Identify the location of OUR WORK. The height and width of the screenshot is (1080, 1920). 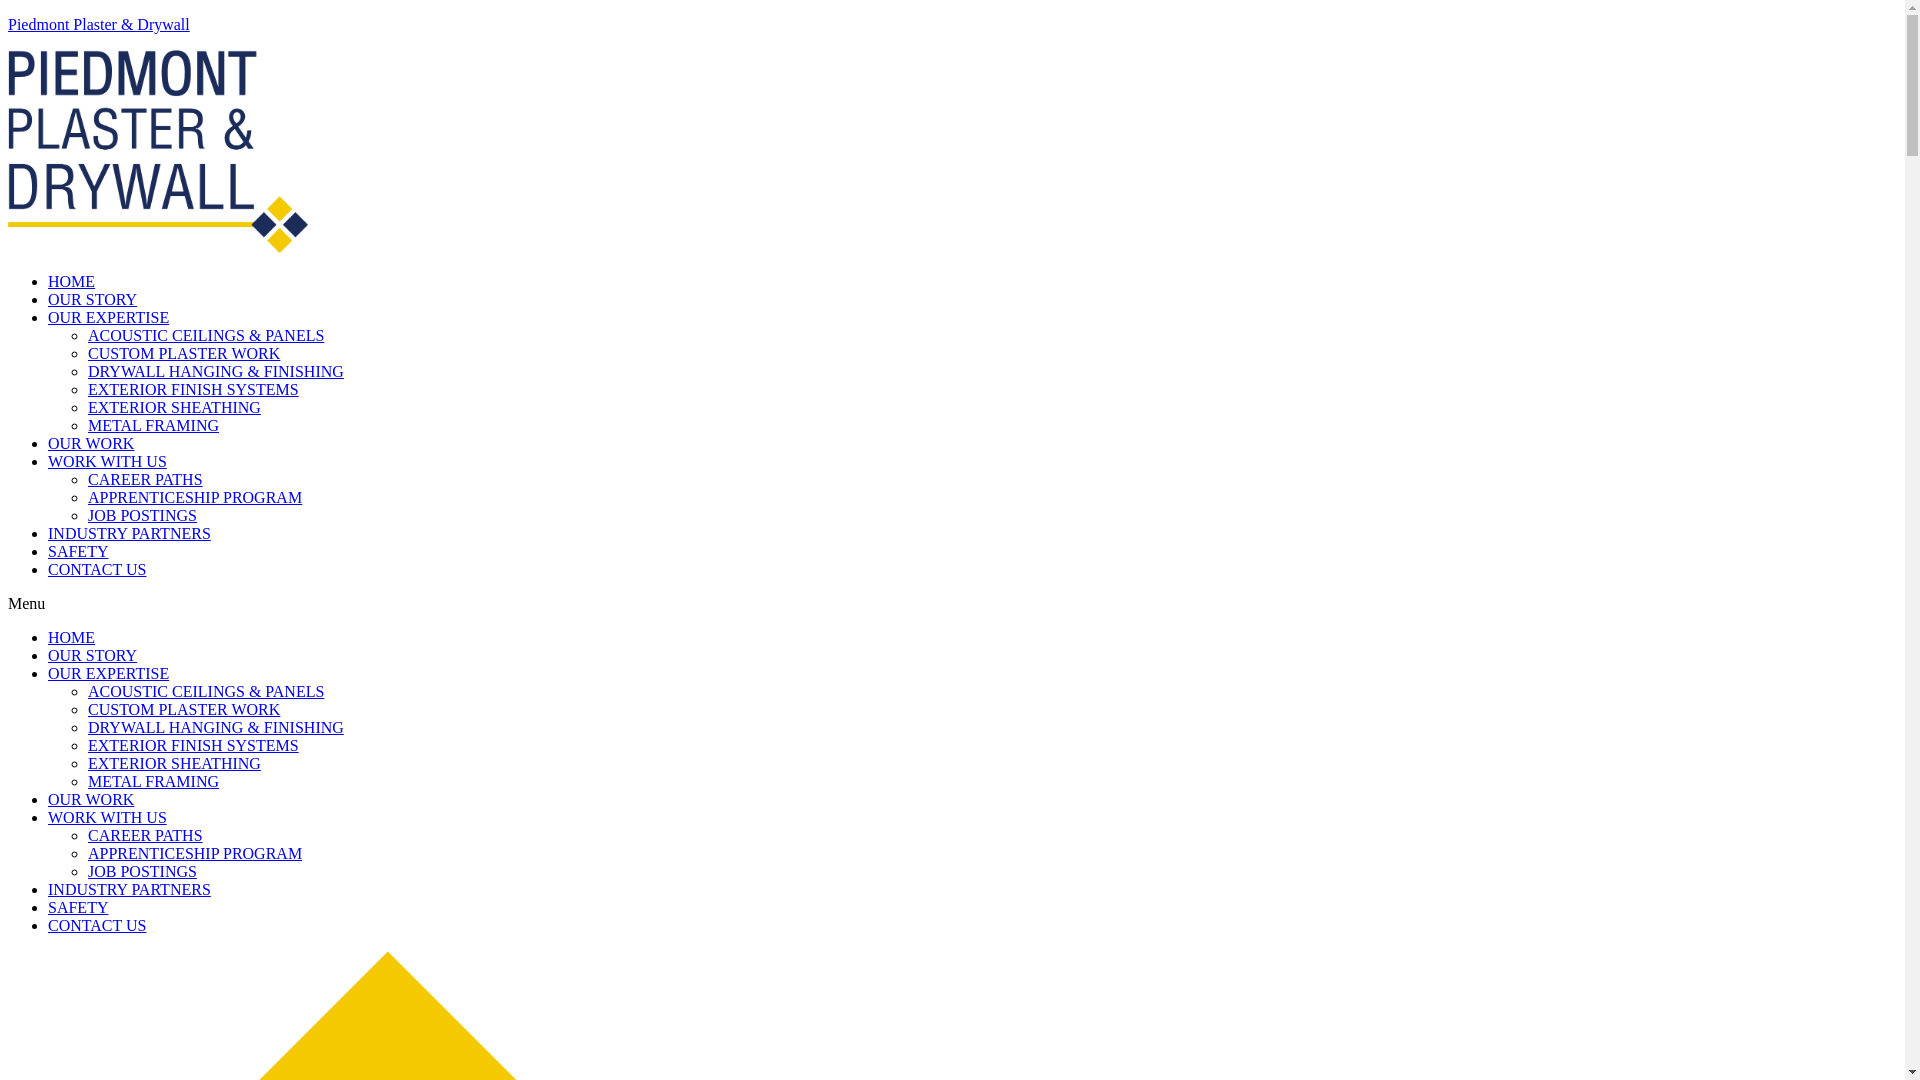
(91, 444).